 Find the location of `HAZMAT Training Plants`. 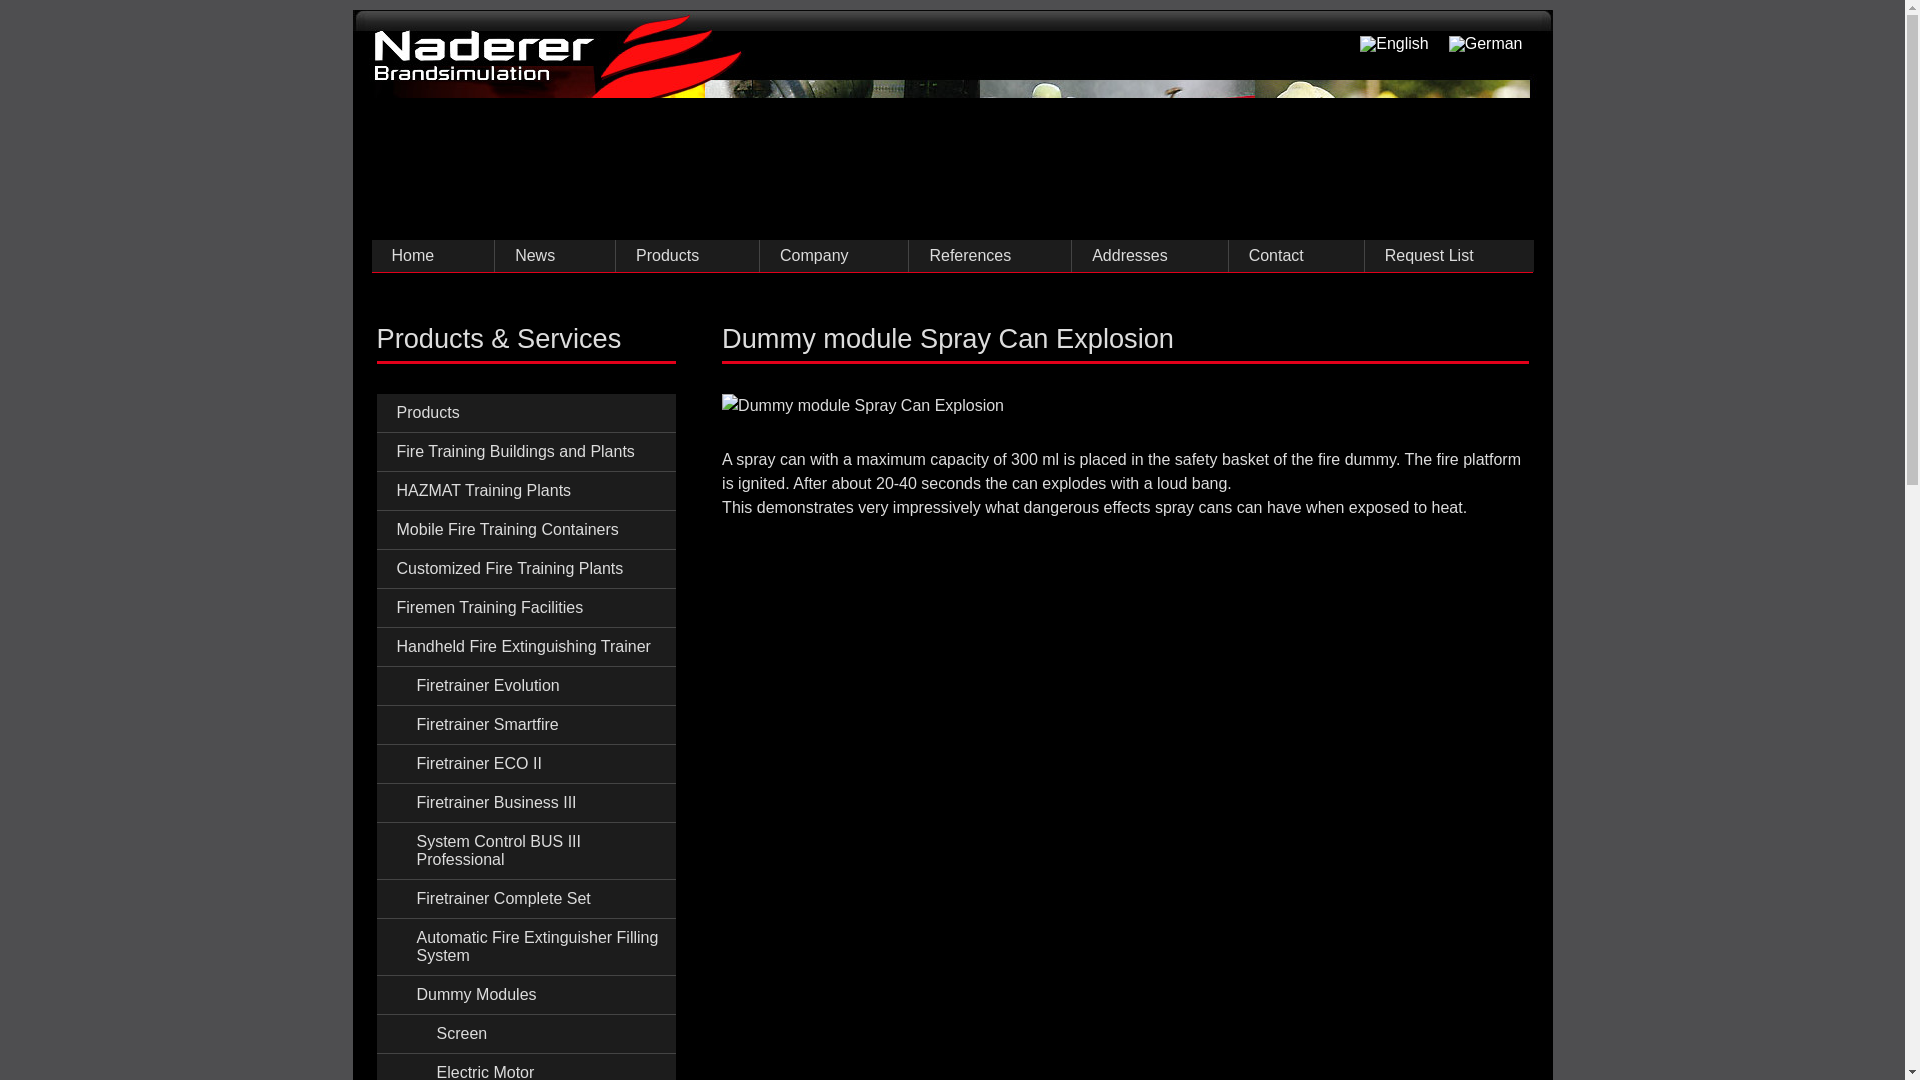

HAZMAT Training Plants is located at coordinates (526, 490).